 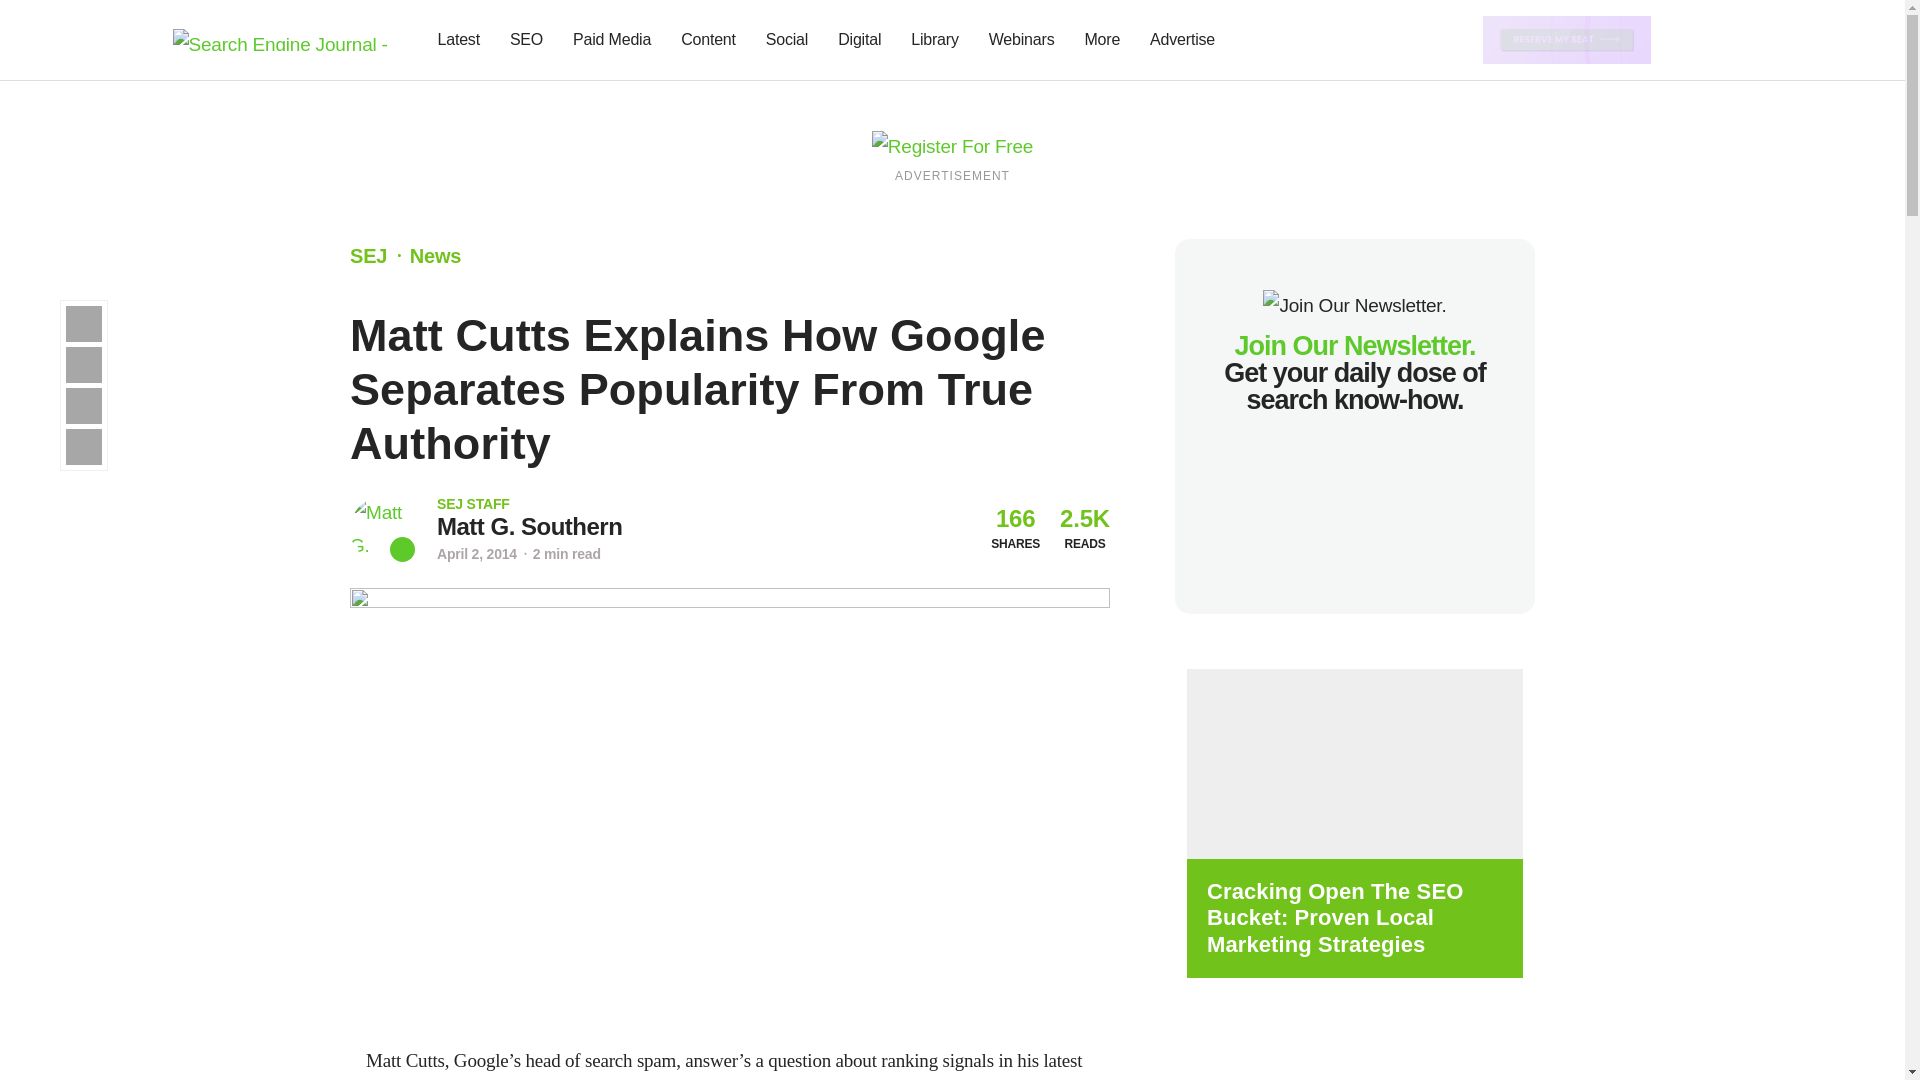 I want to click on Register For Free, so click(x=952, y=145).